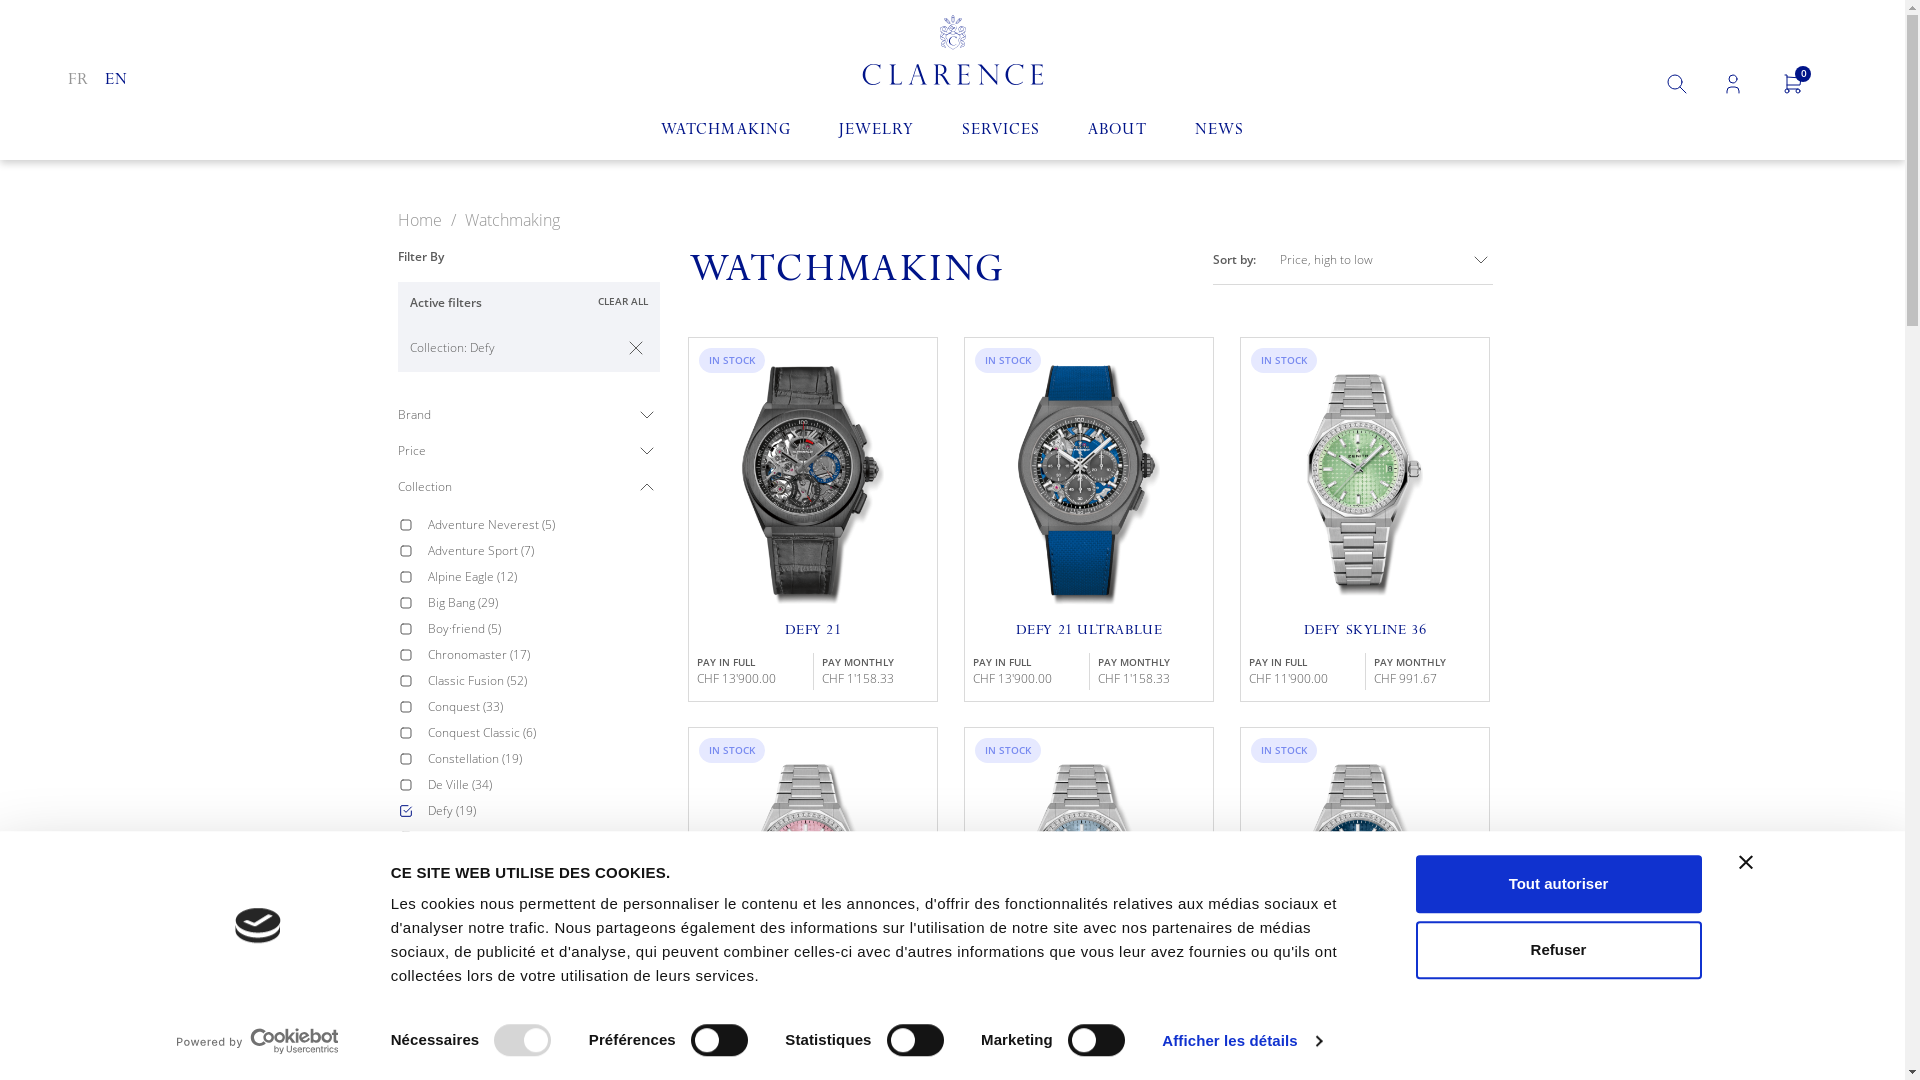 This screenshot has width=1920, height=1080. What do you see at coordinates (544, 889) in the screenshot?
I see `Evidenza (2)` at bounding box center [544, 889].